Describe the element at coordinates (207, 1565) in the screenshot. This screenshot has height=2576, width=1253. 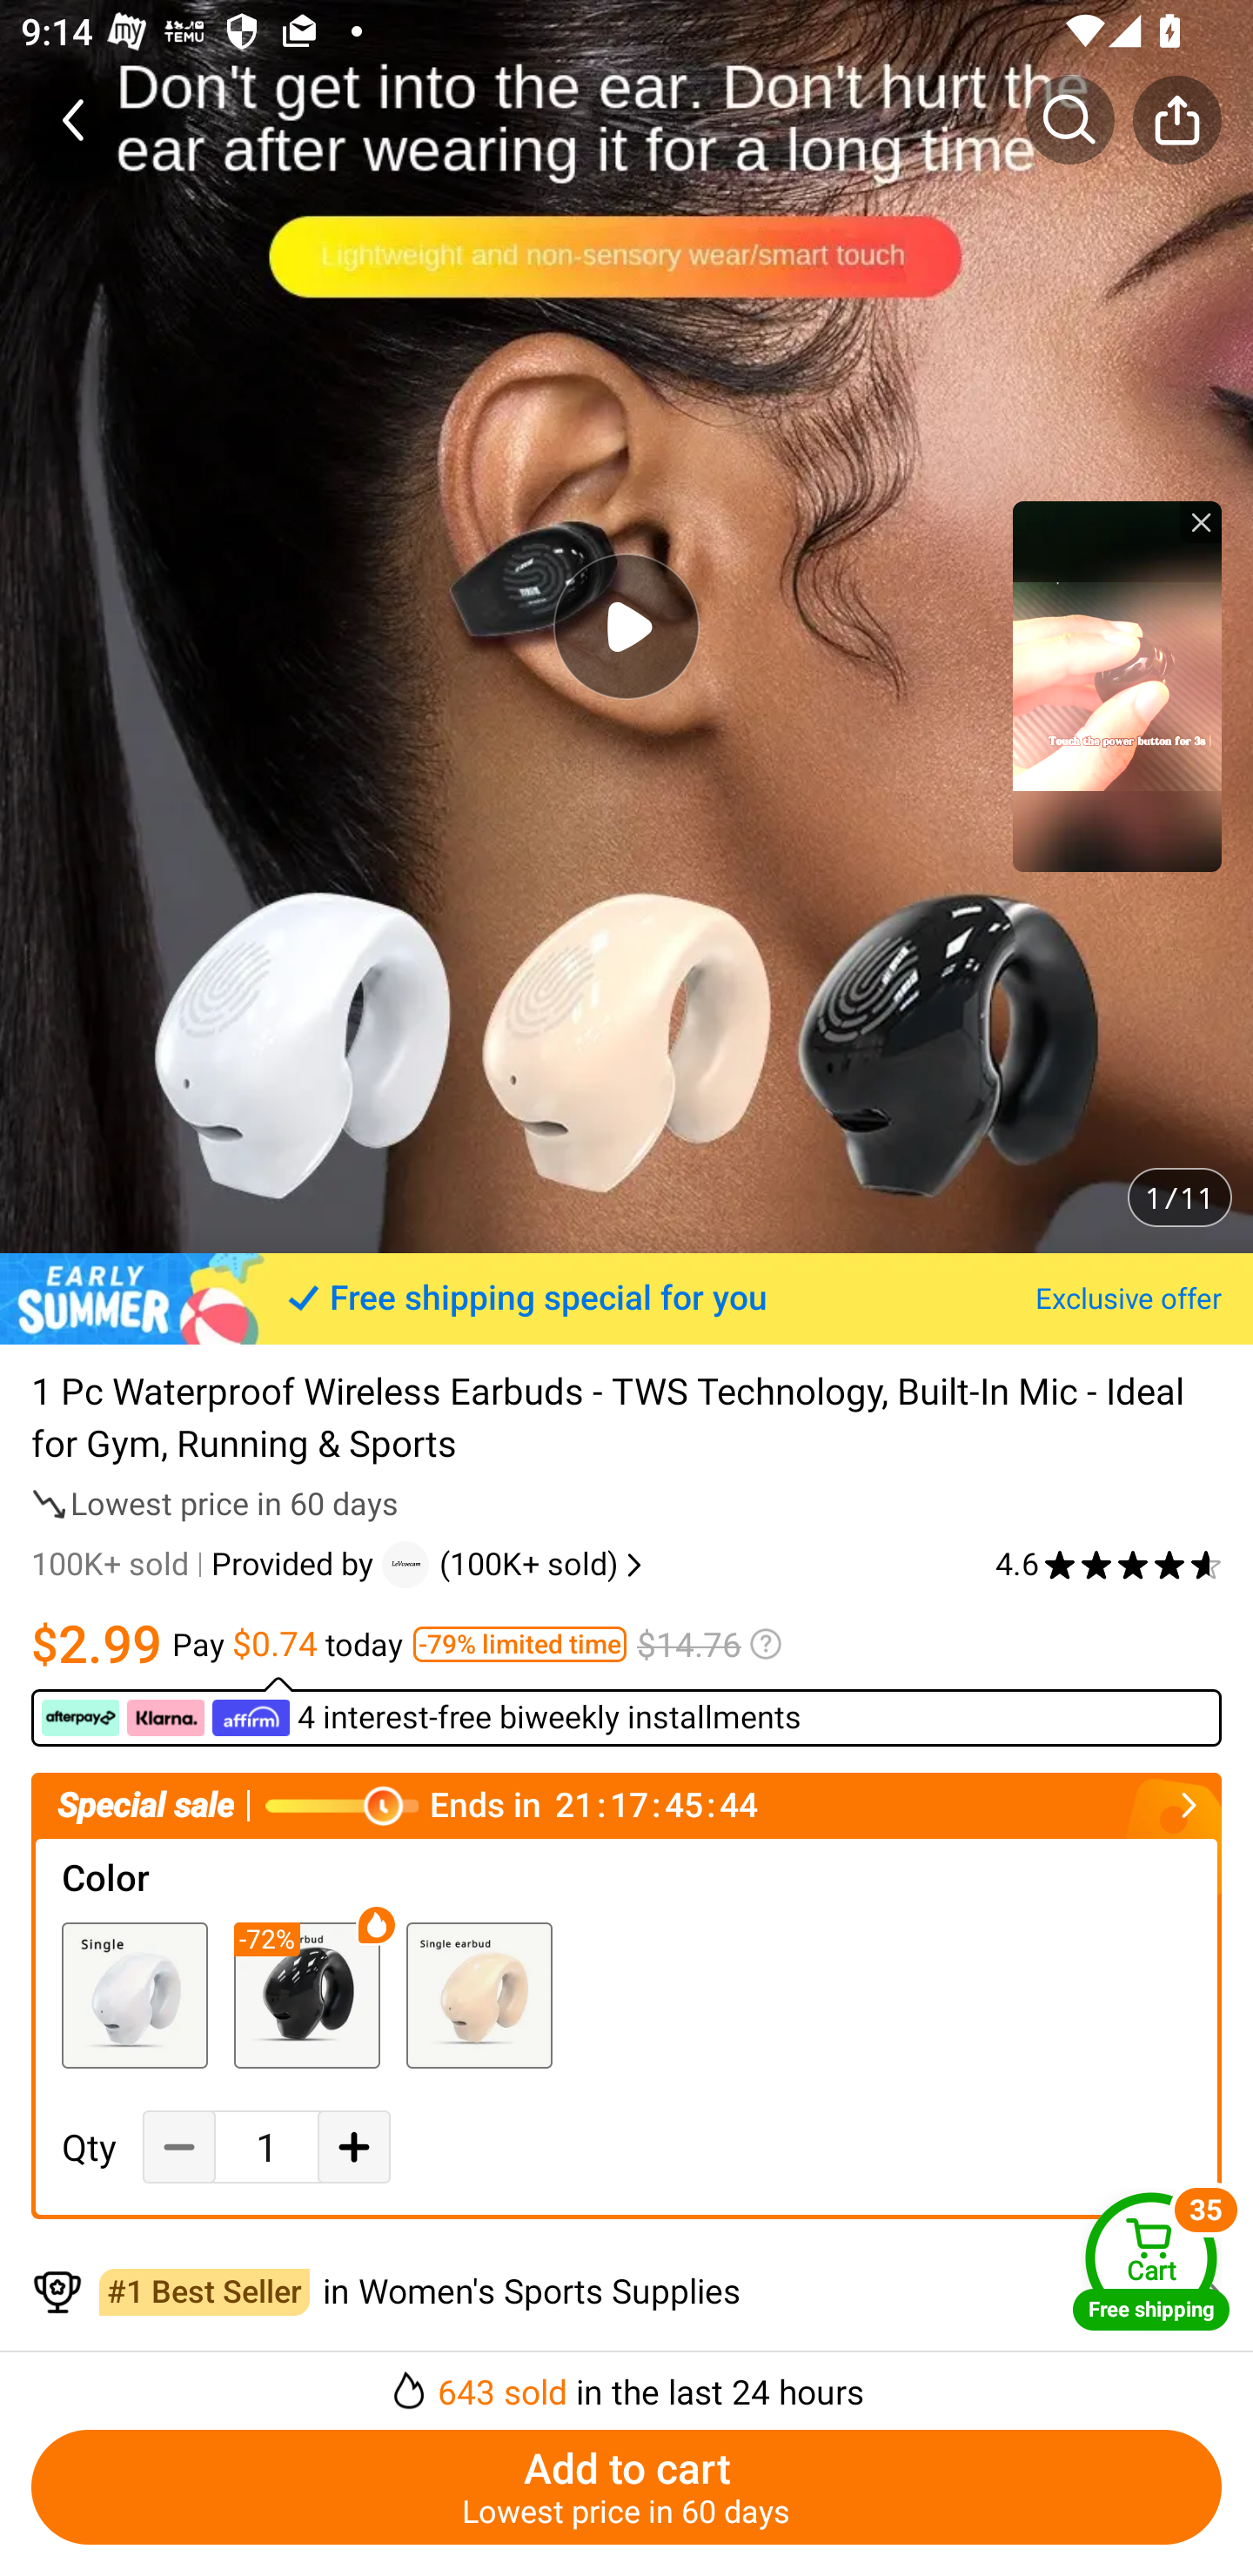
I see `100K+ sold Provided by ` at that location.